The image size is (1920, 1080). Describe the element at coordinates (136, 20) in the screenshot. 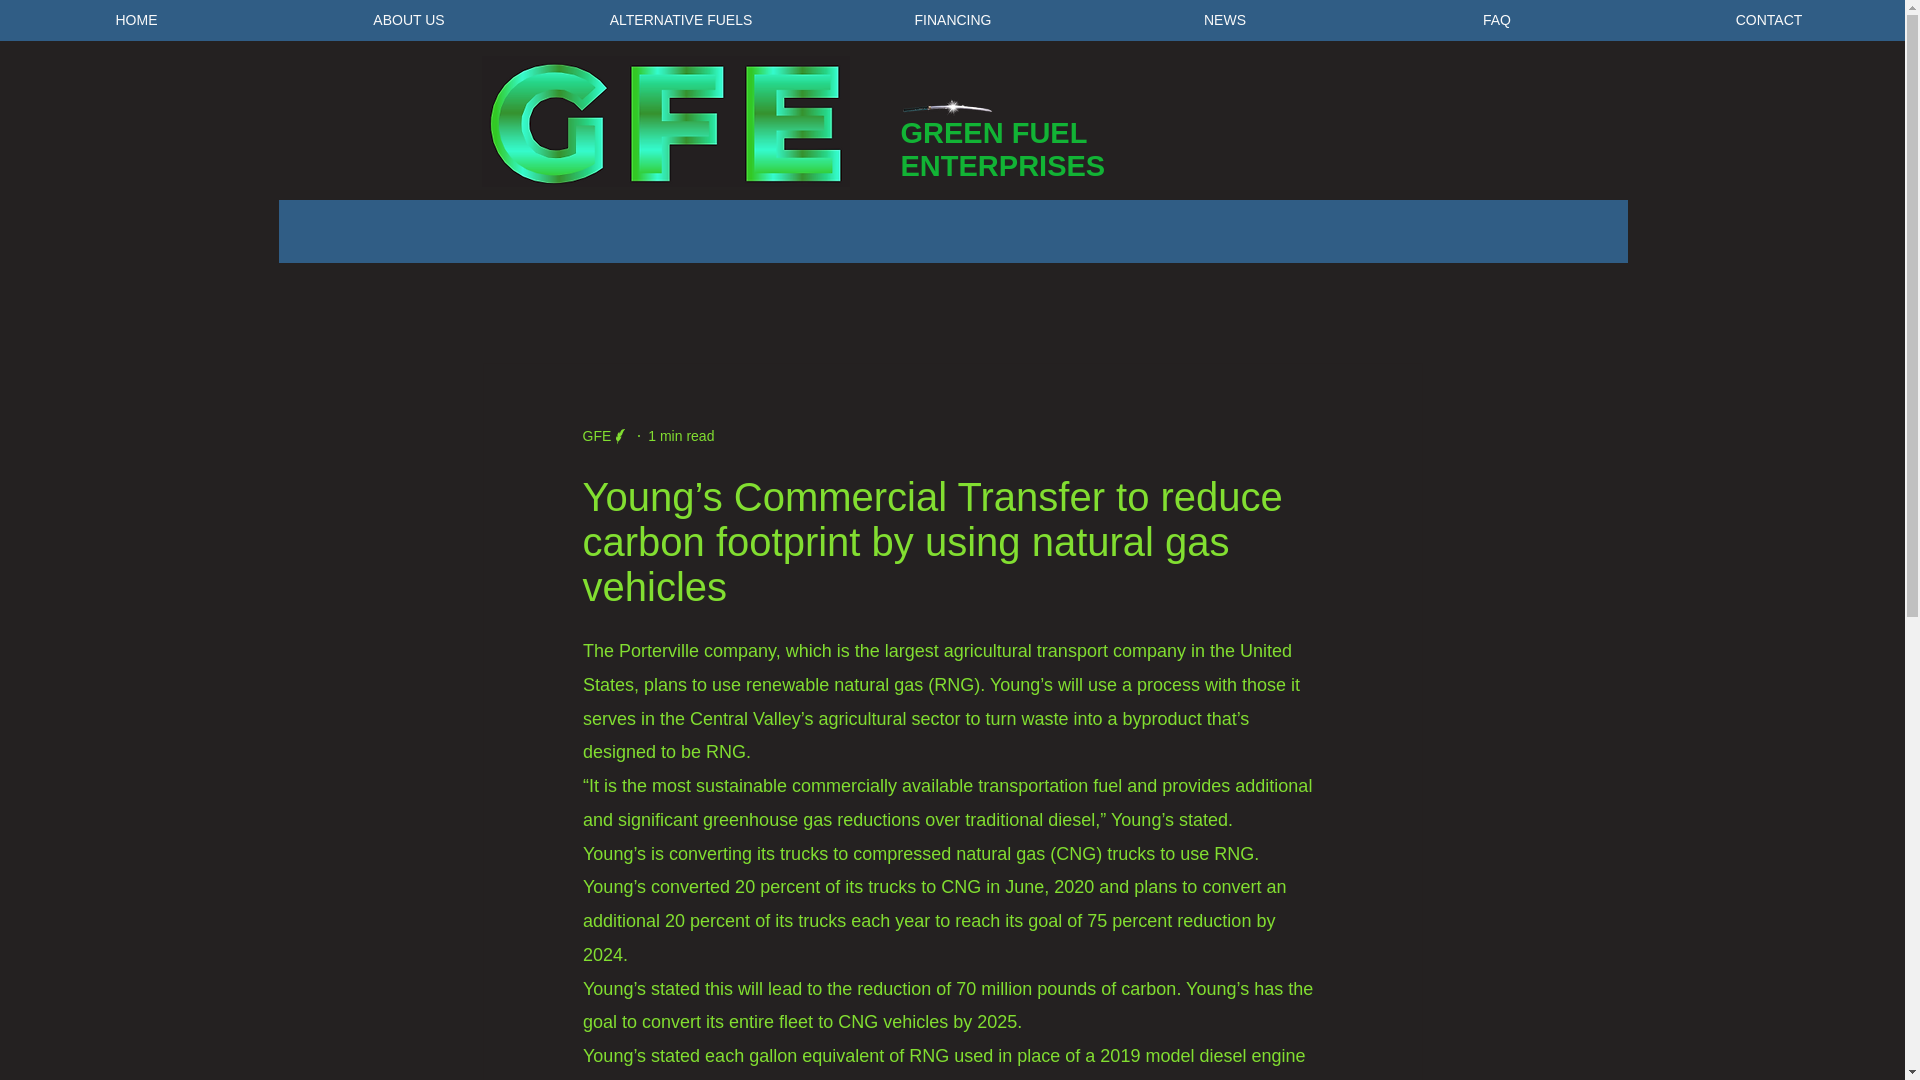

I see `HOME` at that location.